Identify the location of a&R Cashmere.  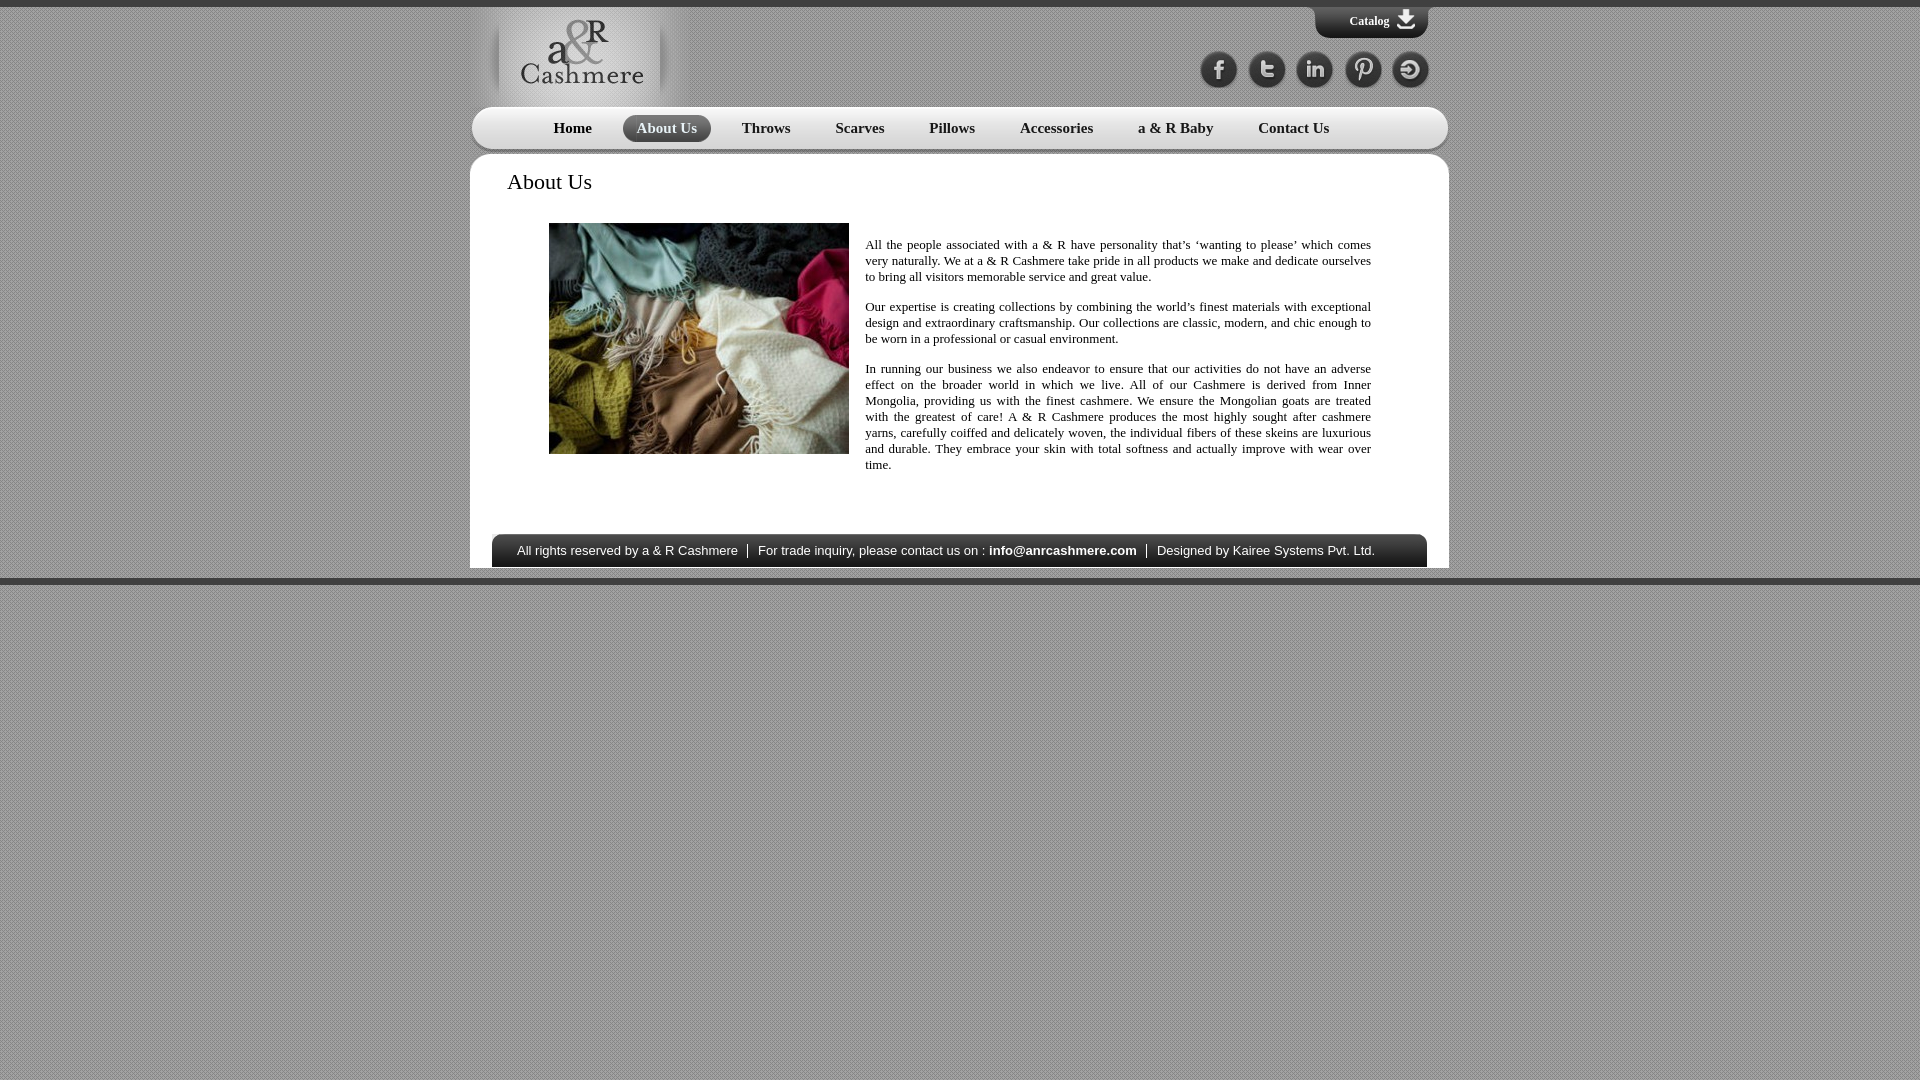
(580, 57).